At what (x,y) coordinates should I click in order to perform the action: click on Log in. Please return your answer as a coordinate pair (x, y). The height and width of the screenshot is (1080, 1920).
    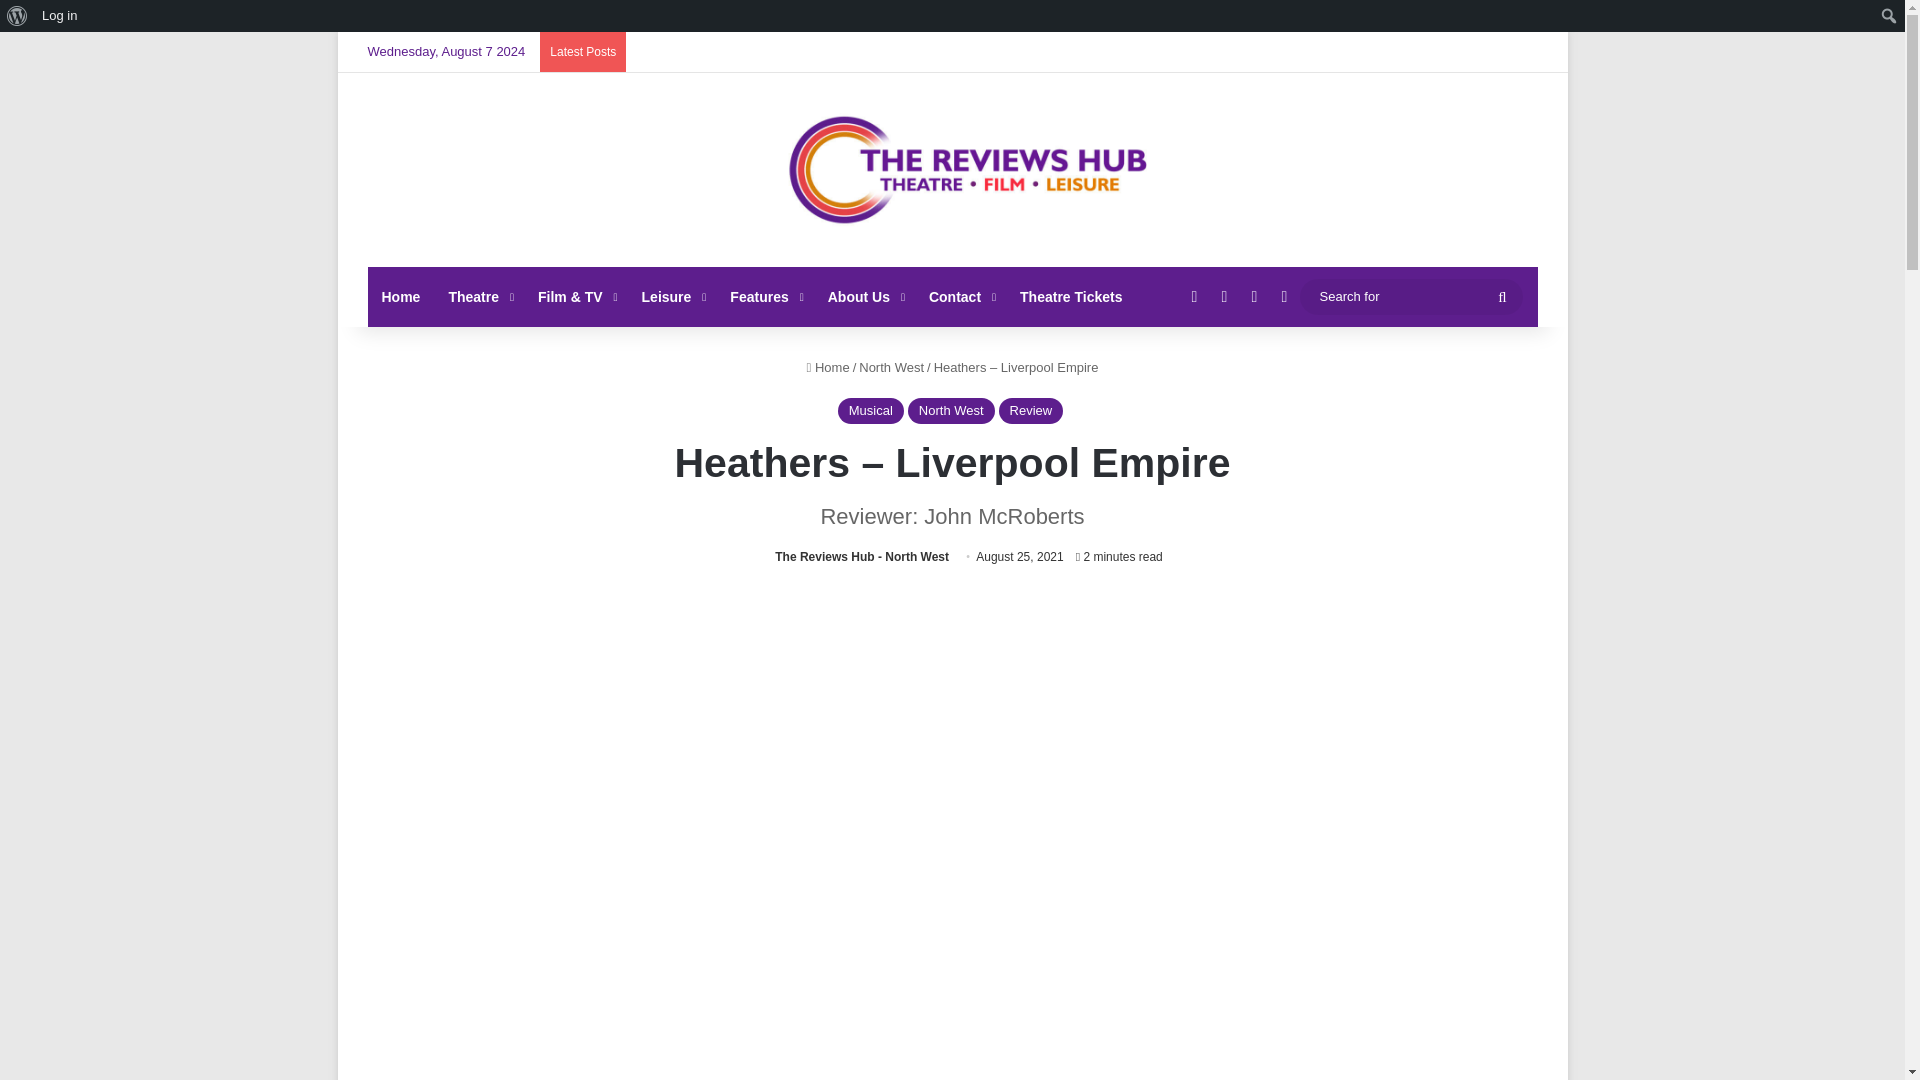
    Looking at the image, I should click on (59, 16).